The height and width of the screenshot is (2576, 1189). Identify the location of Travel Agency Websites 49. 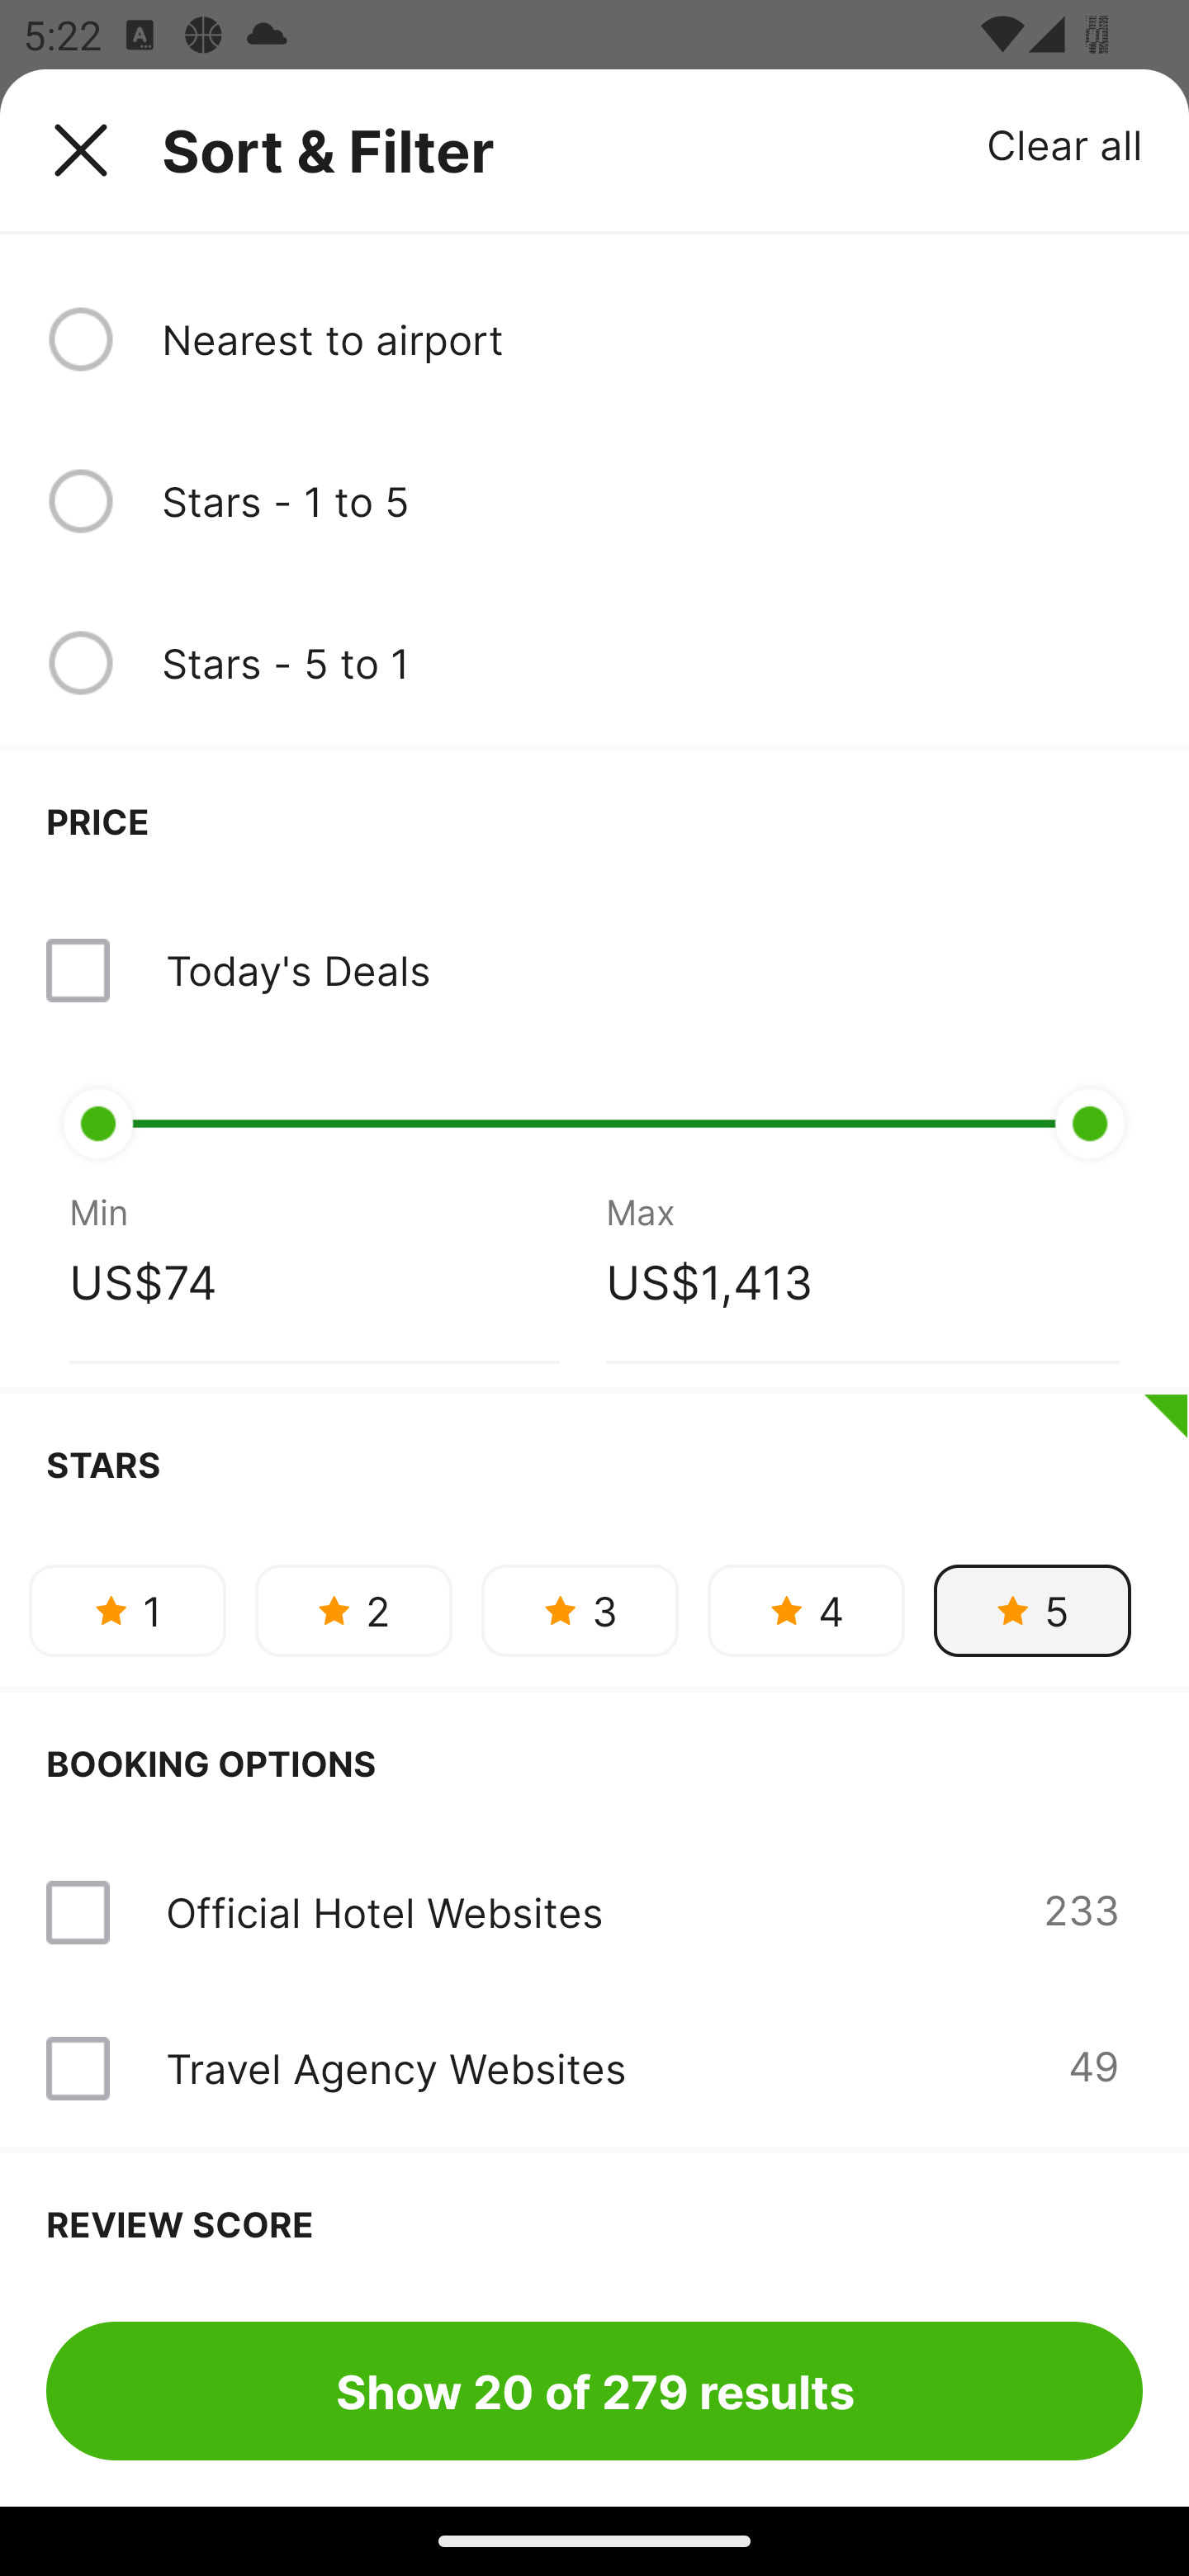
(594, 2067).